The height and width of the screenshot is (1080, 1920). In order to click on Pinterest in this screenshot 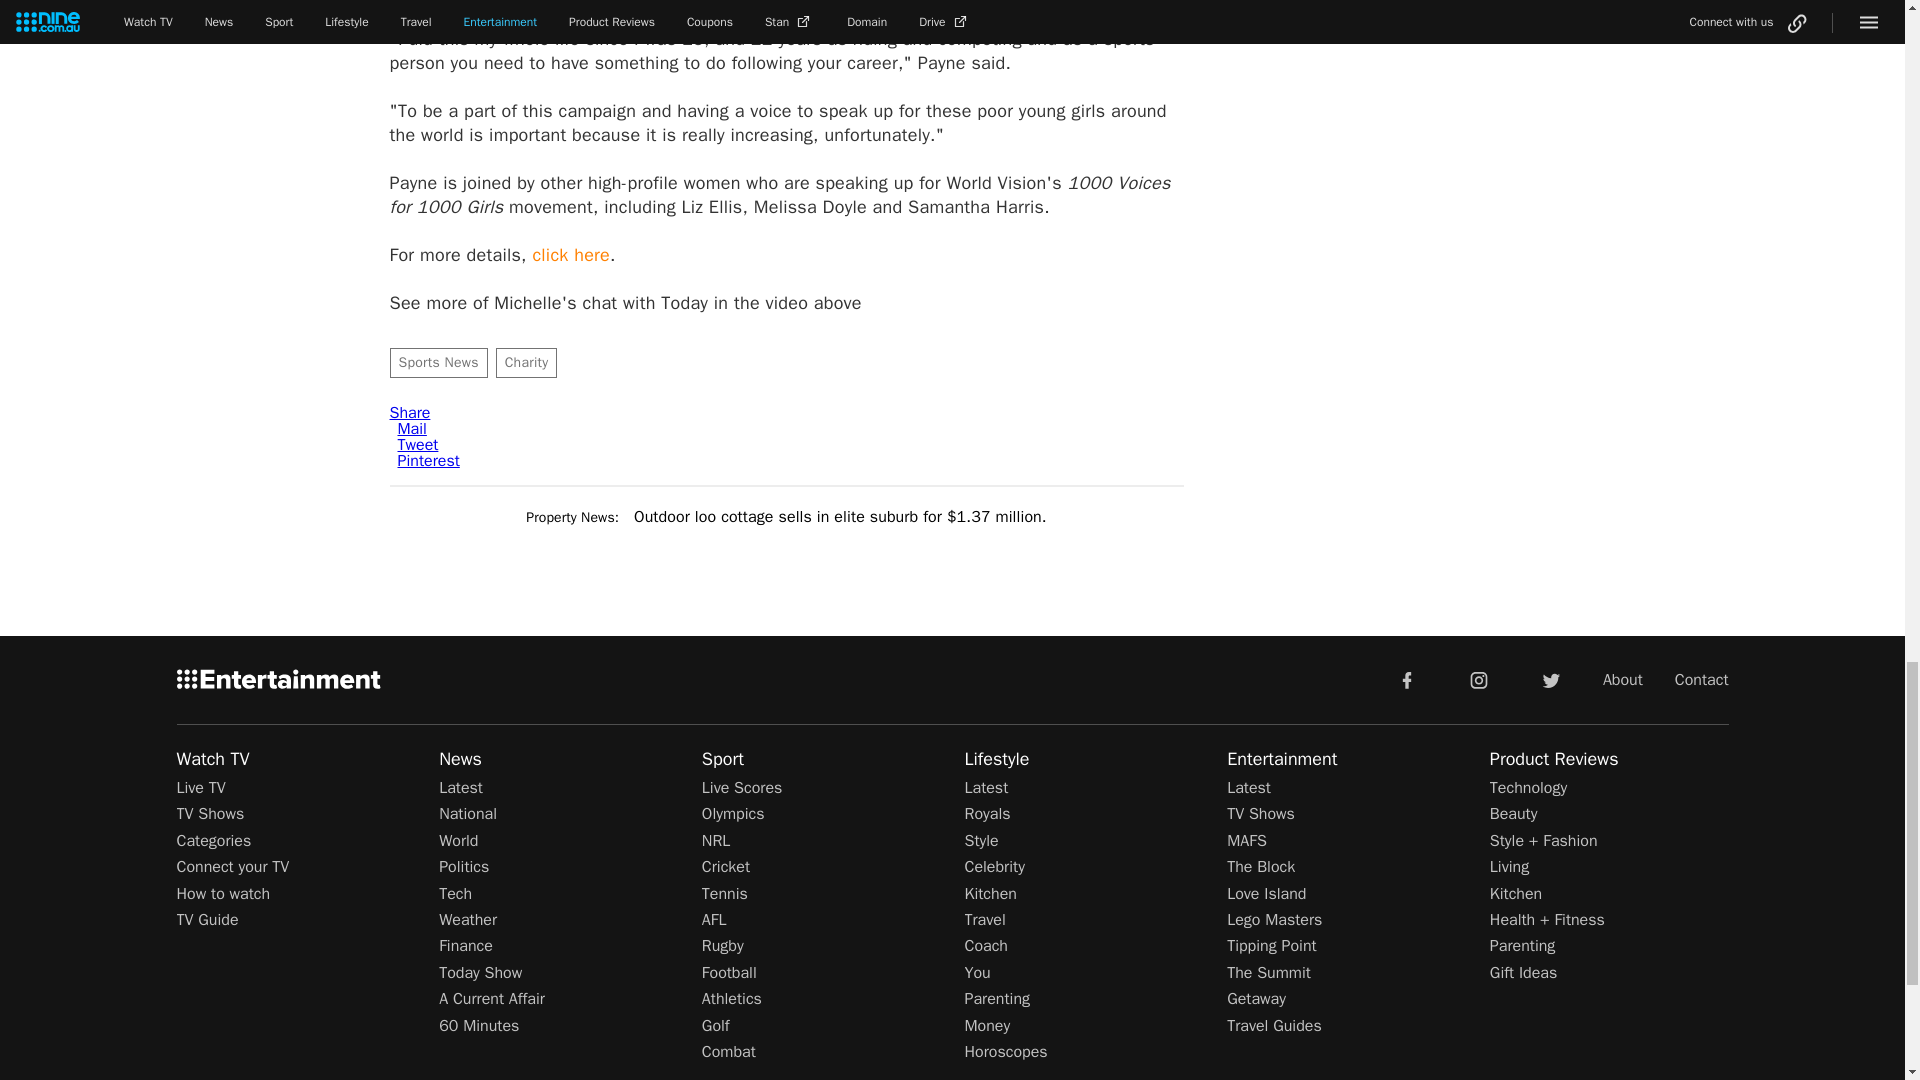, I will do `click(428, 460)`.